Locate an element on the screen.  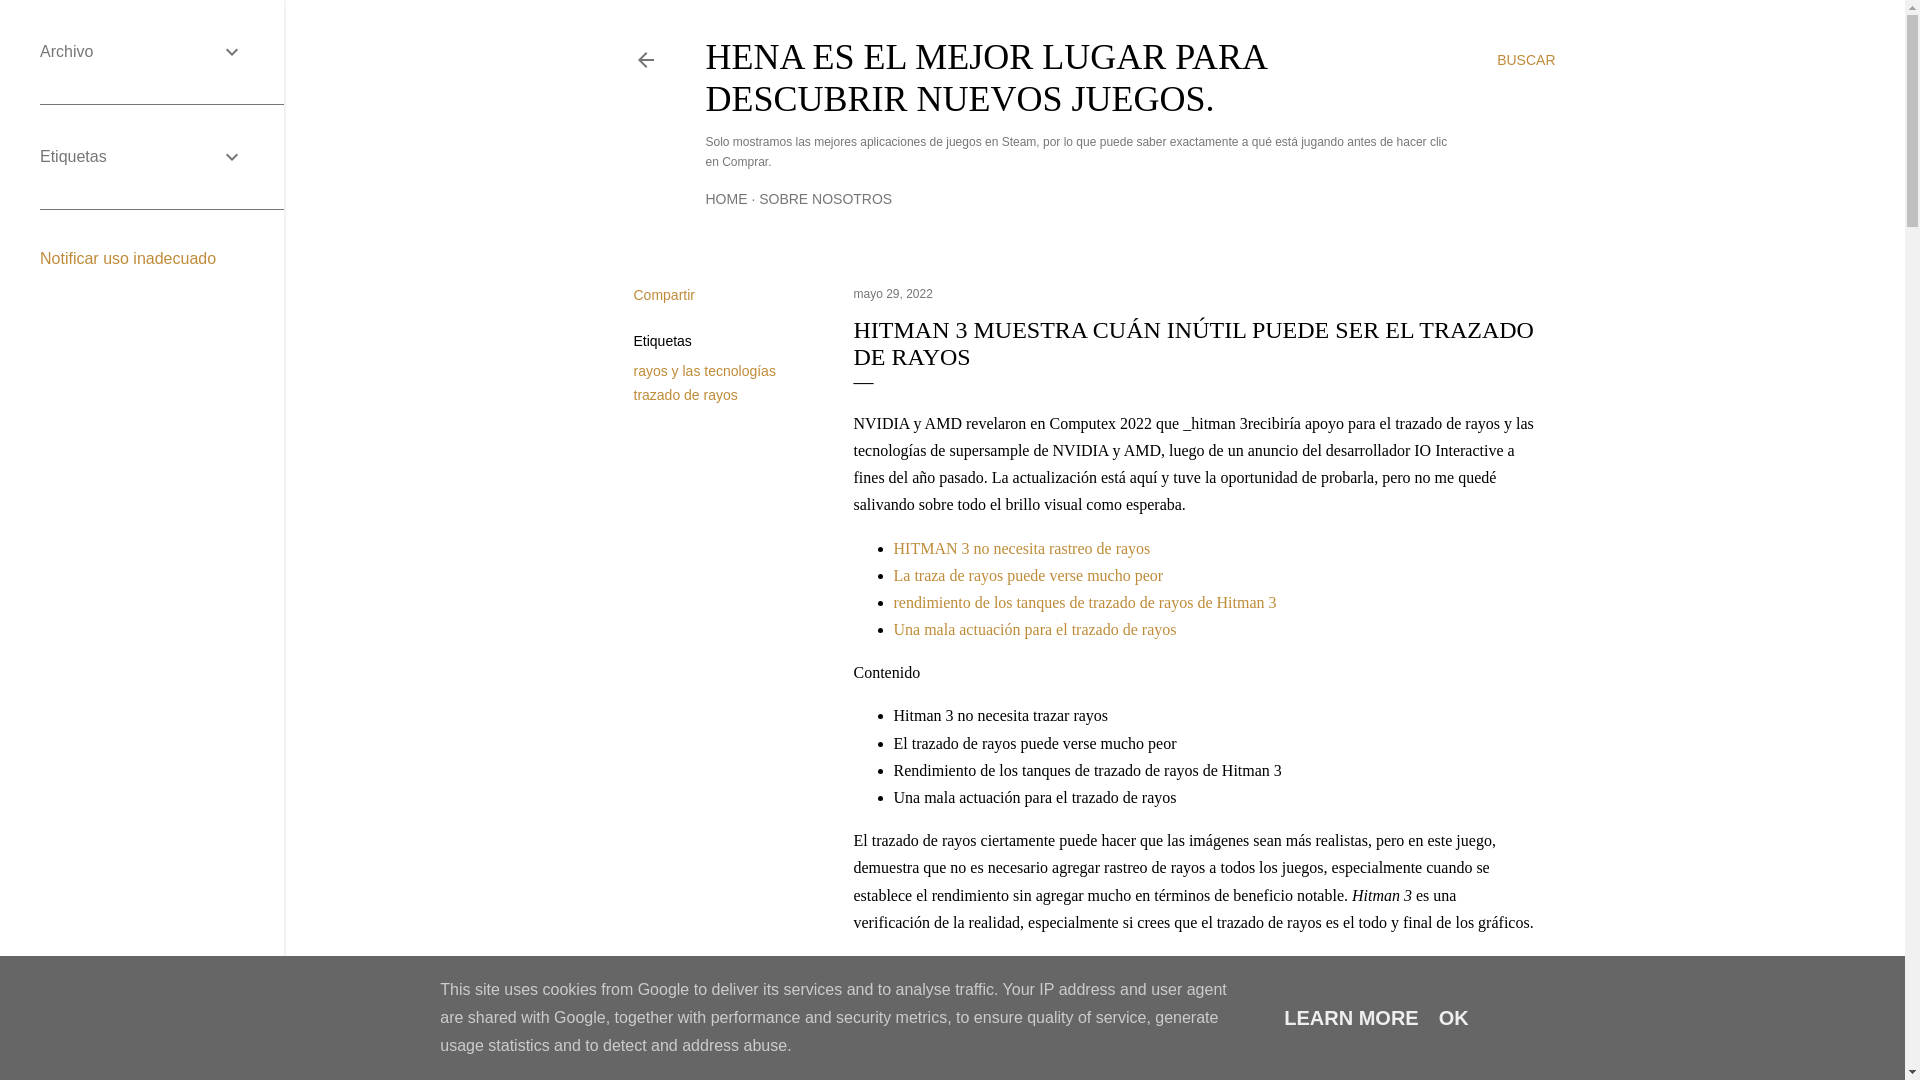
HOME is located at coordinates (727, 199).